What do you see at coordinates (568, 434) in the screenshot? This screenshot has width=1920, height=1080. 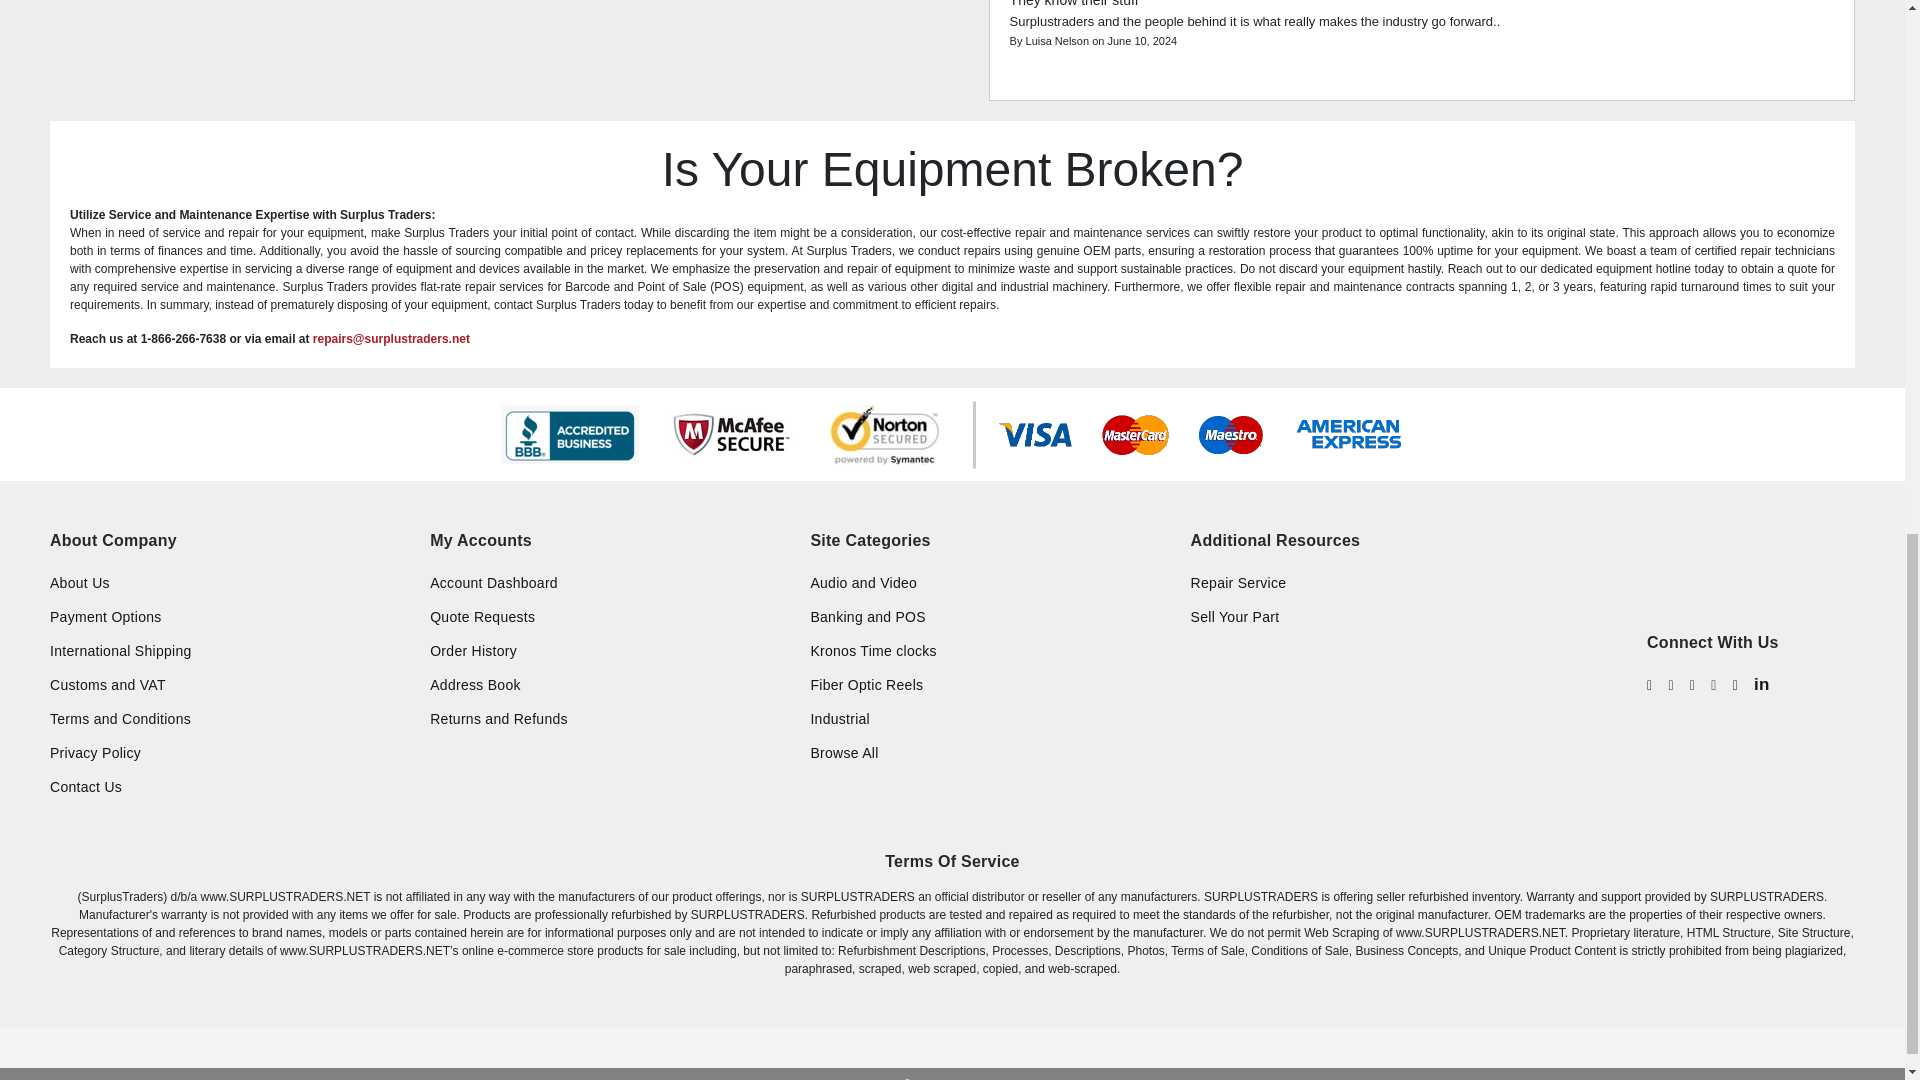 I see `Accredited Business` at bounding box center [568, 434].